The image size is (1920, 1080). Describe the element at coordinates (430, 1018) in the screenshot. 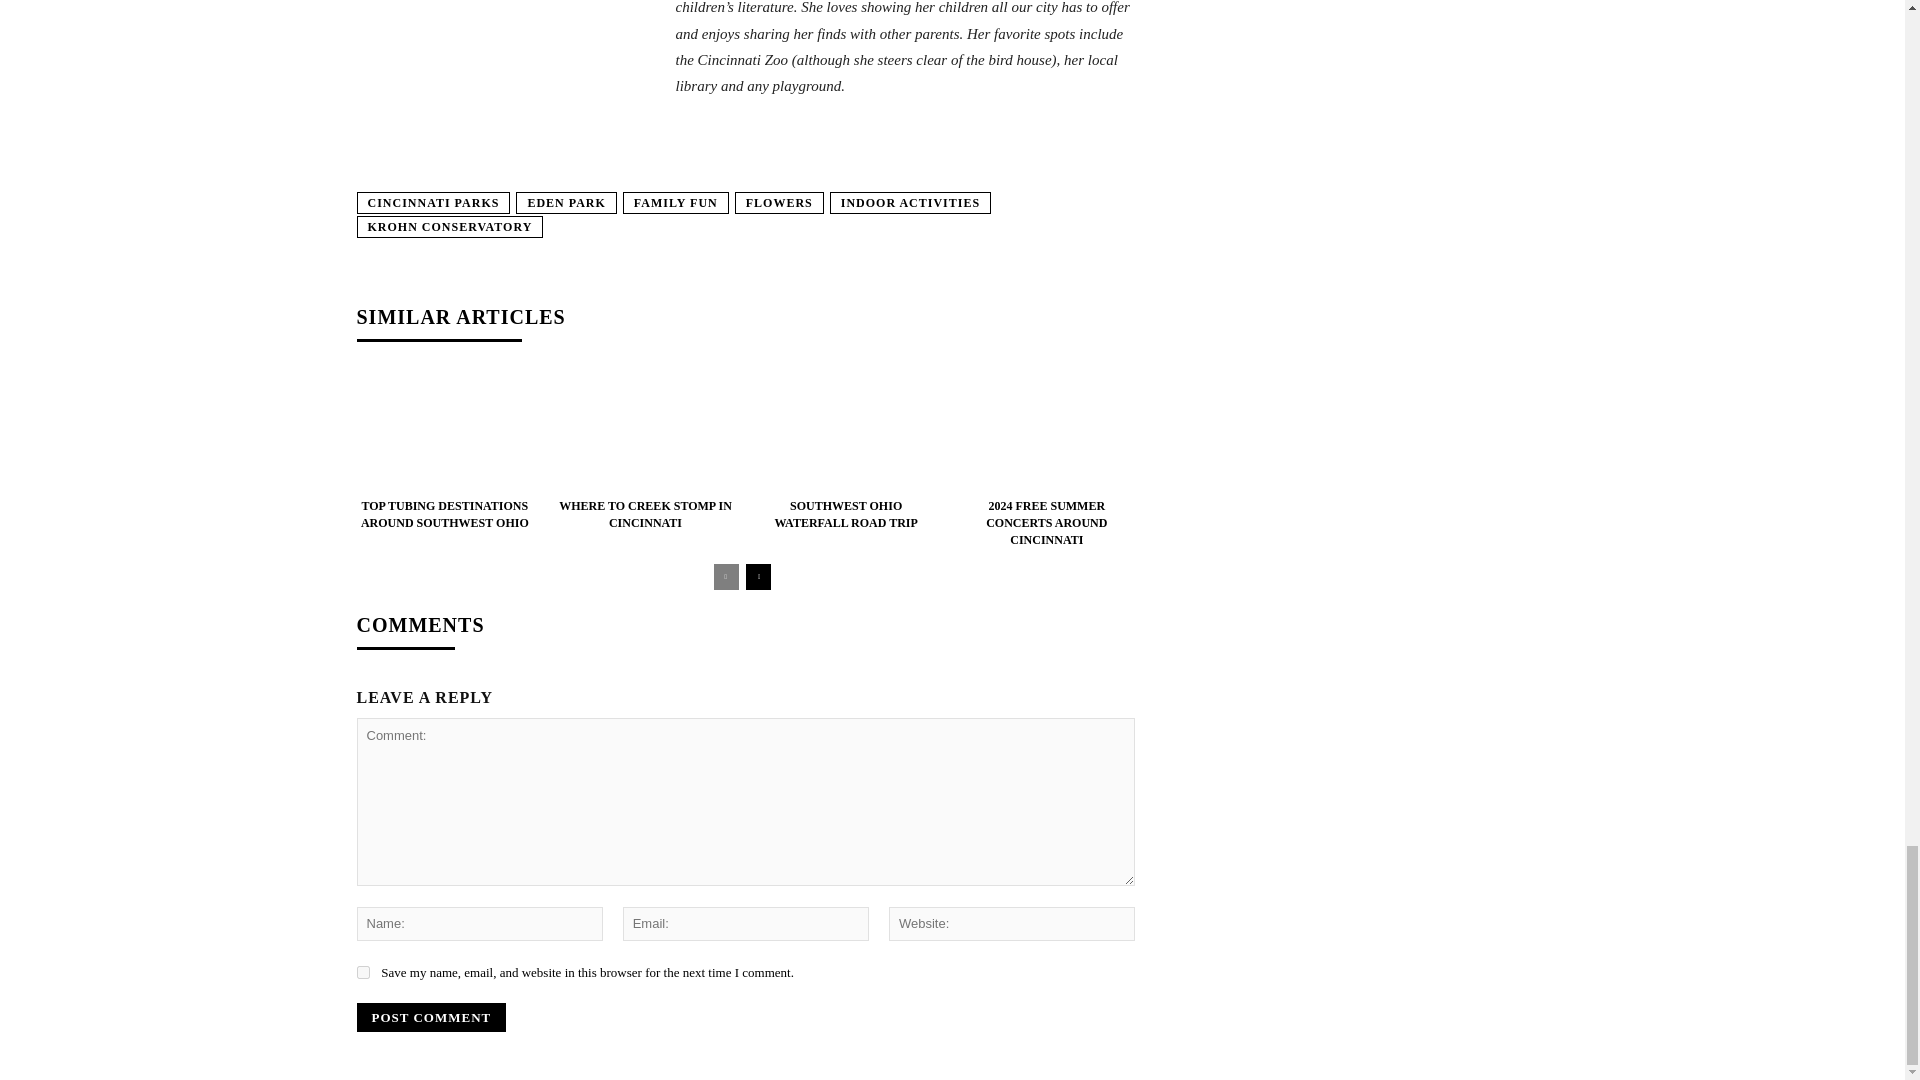

I see `Post Comment` at that location.